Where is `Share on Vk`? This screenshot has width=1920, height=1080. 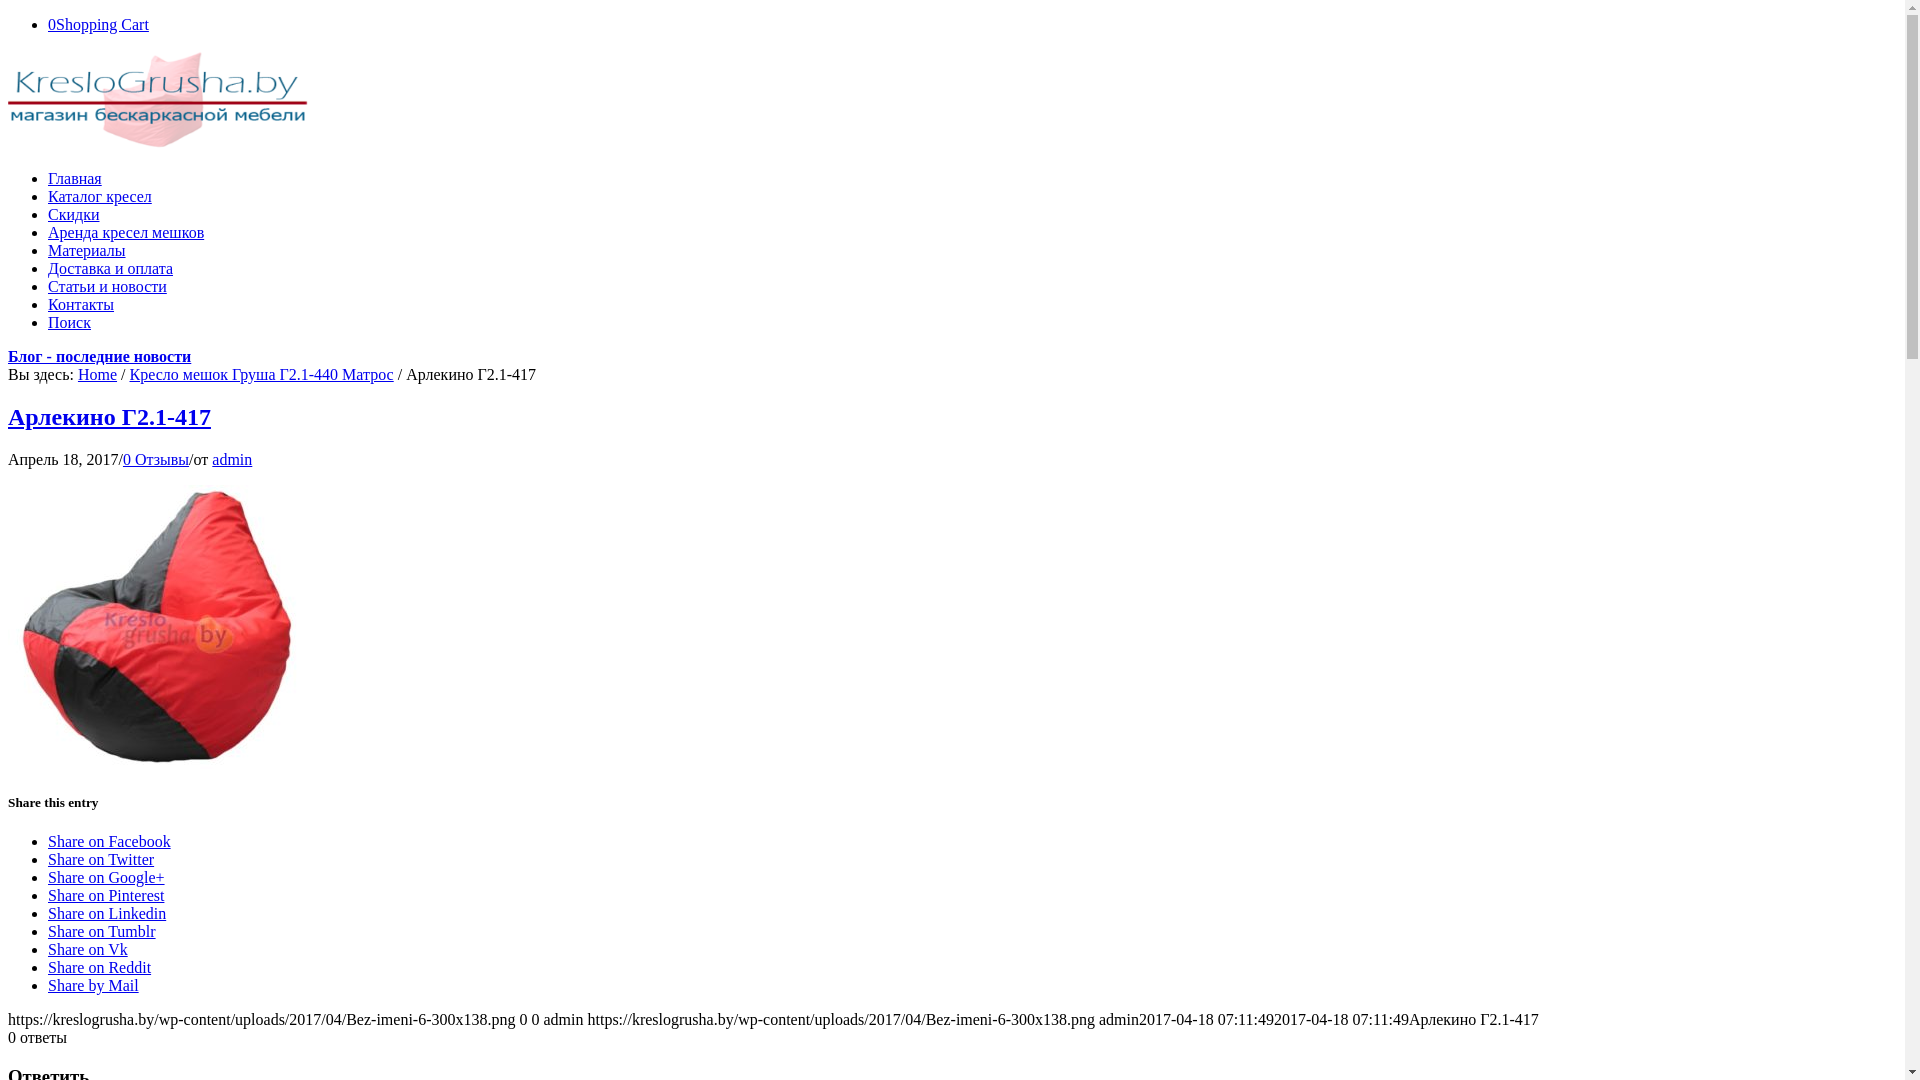
Share on Vk is located at coordinates (88, 950).